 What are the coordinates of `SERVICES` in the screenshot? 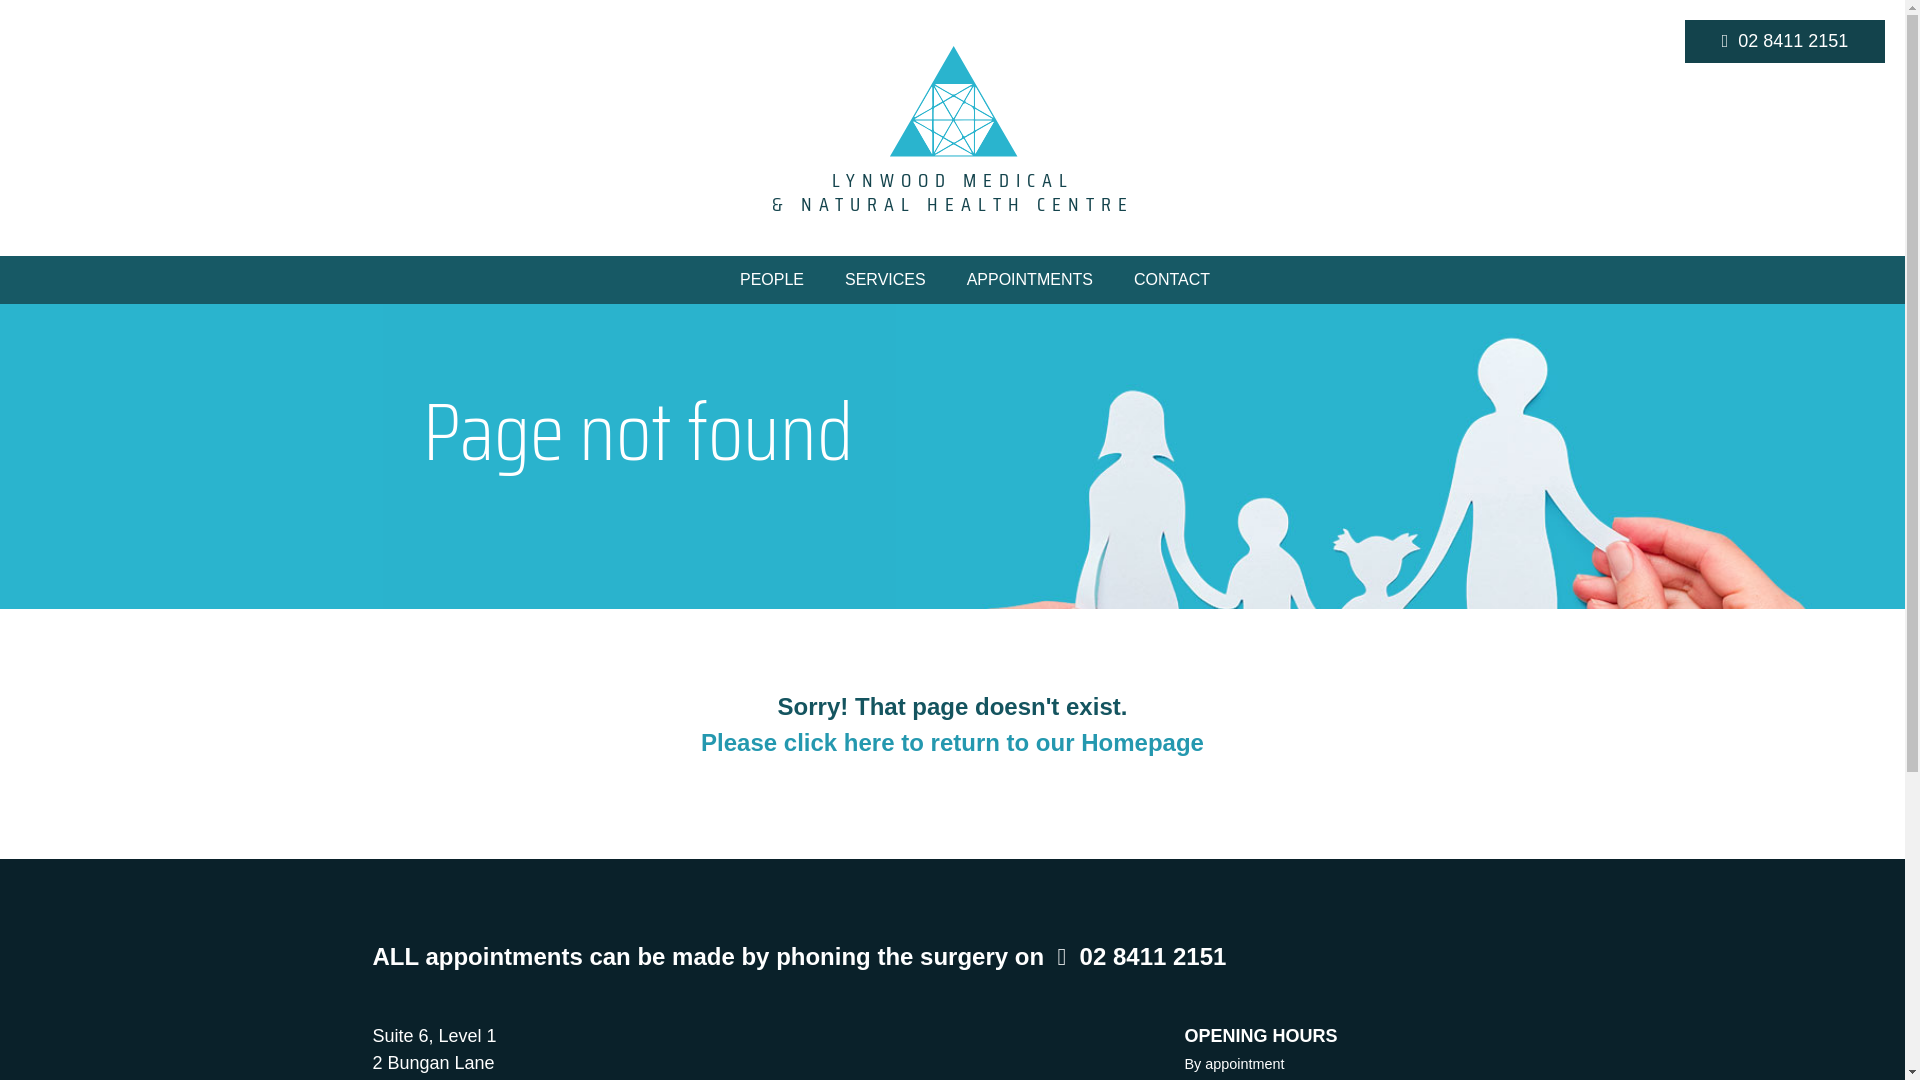 It's located at (886, 280).